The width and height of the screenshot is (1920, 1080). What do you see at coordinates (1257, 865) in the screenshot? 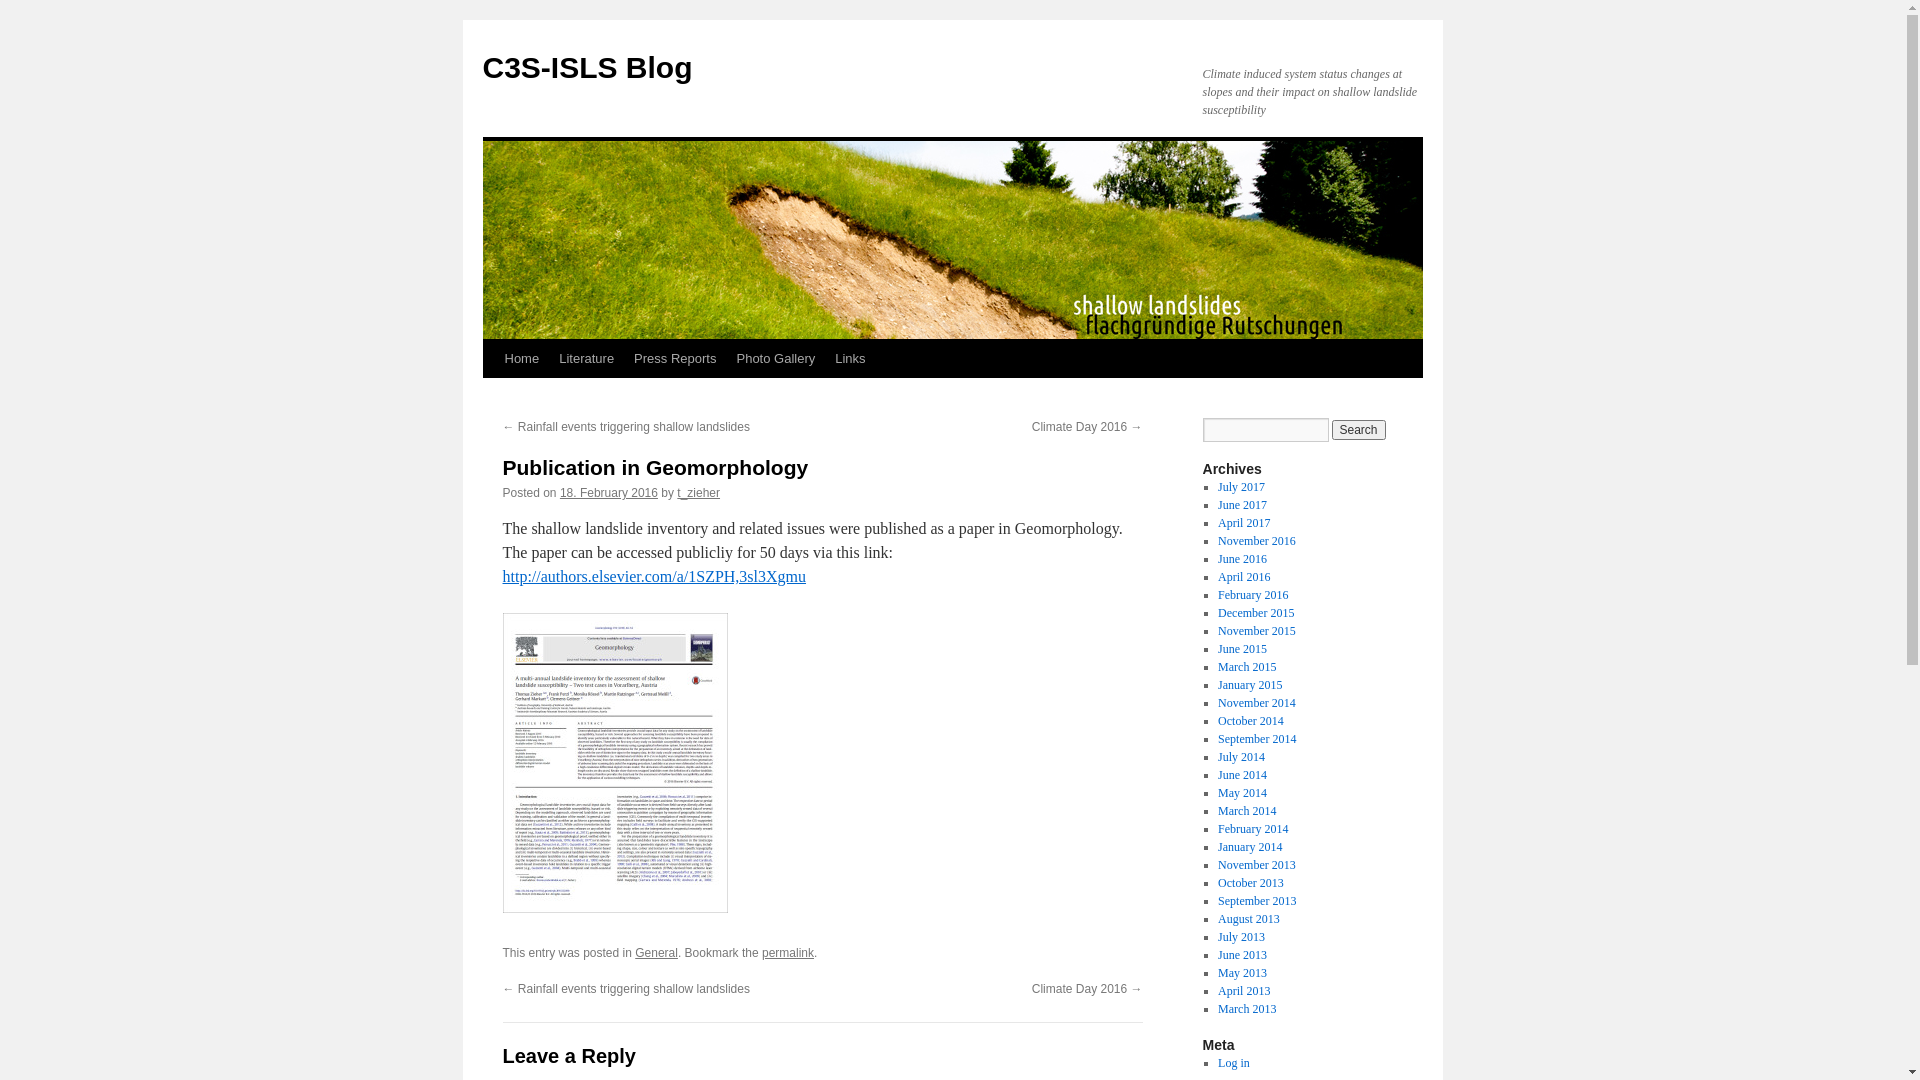
I see `November 2013` at bounding box center [1257, 865].